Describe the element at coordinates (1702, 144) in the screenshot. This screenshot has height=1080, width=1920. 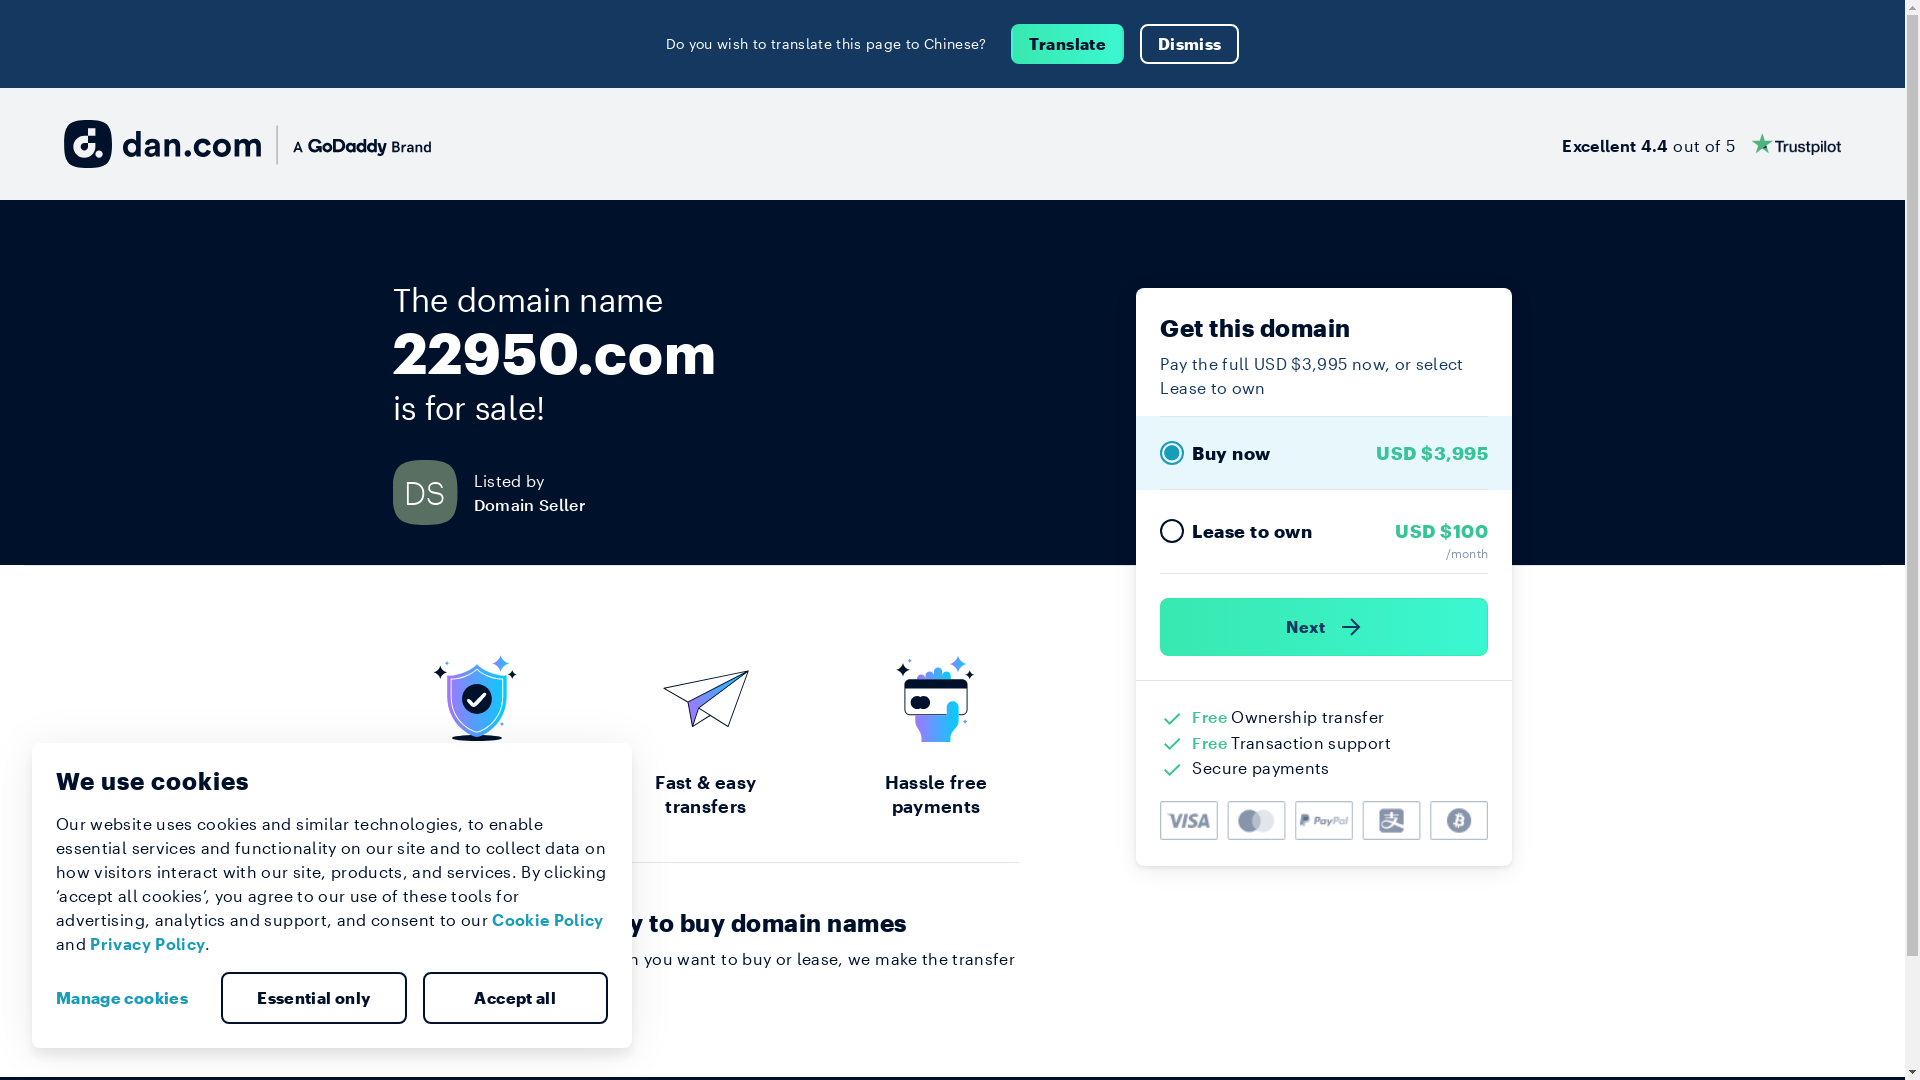
I see `Excellent 4.4 out of 5` at that location.